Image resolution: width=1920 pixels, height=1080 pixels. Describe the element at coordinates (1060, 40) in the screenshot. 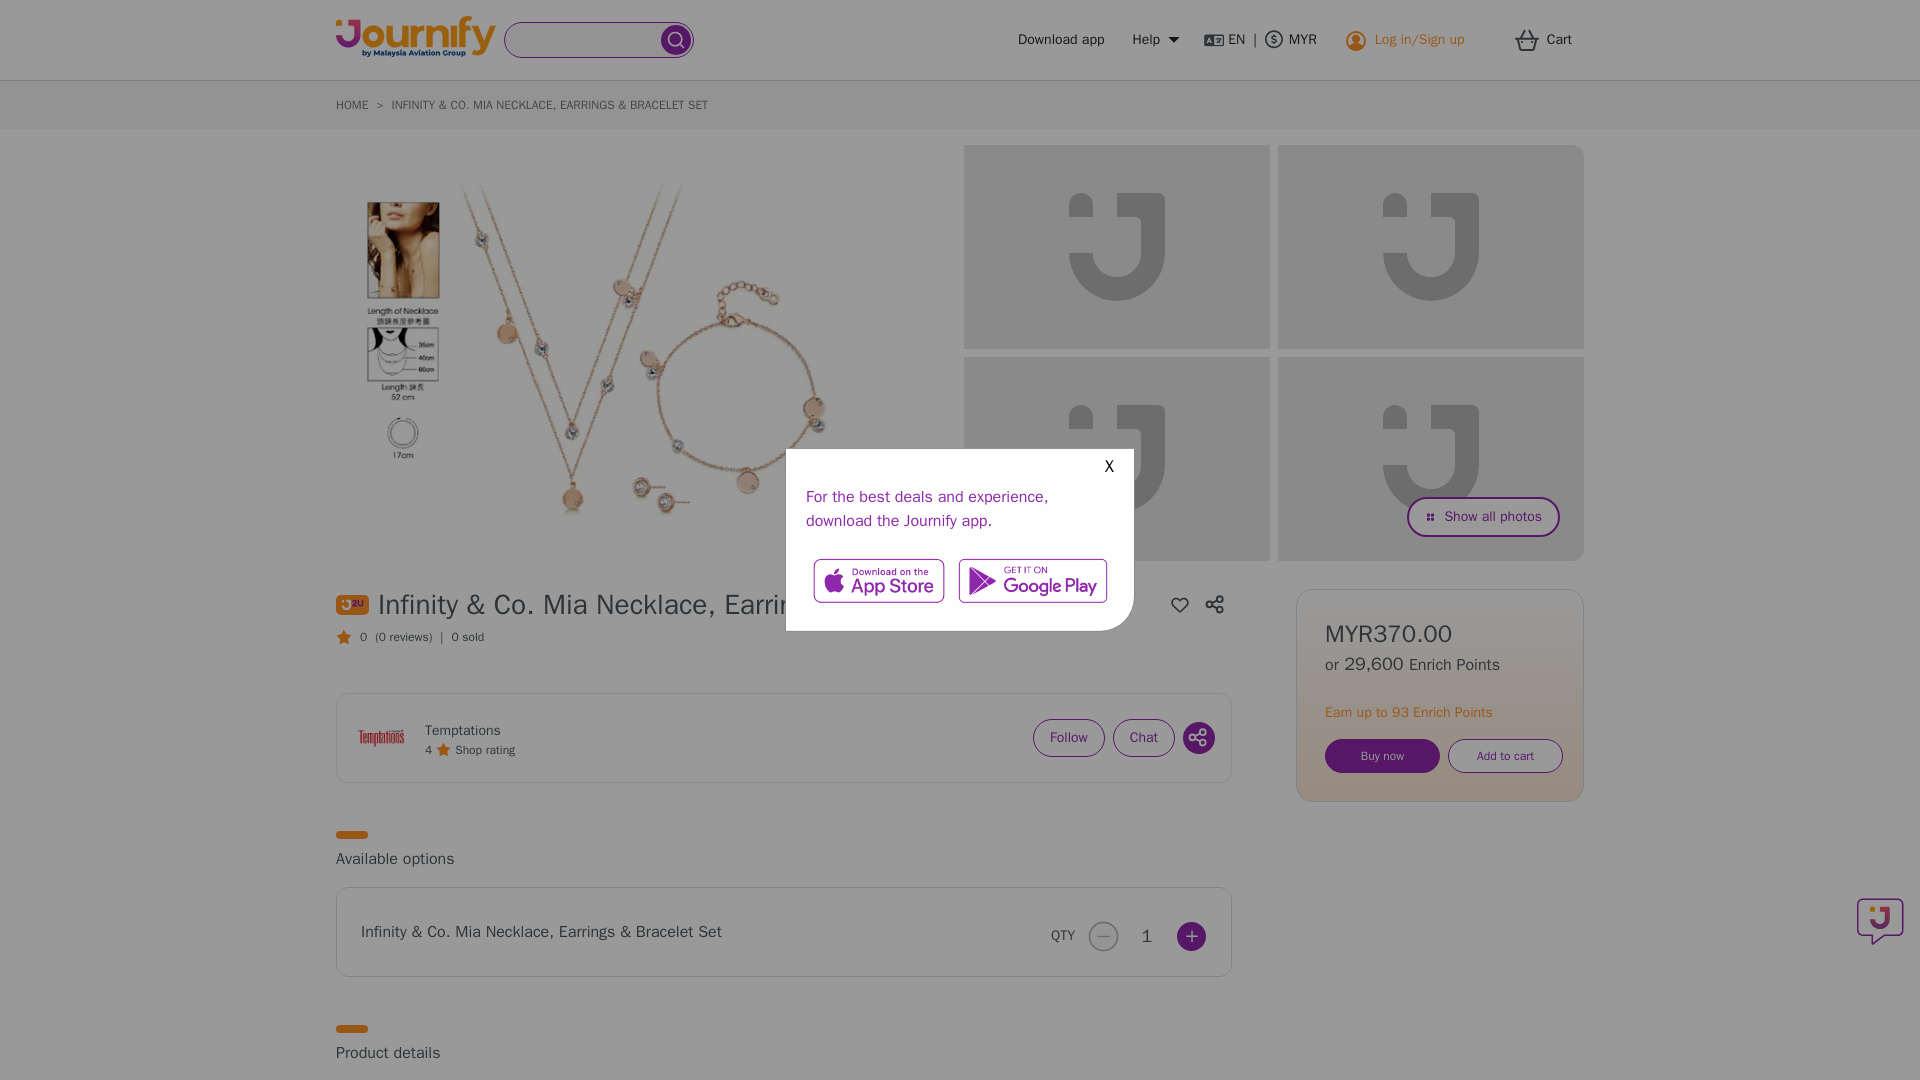

I see `Download app` at that location.